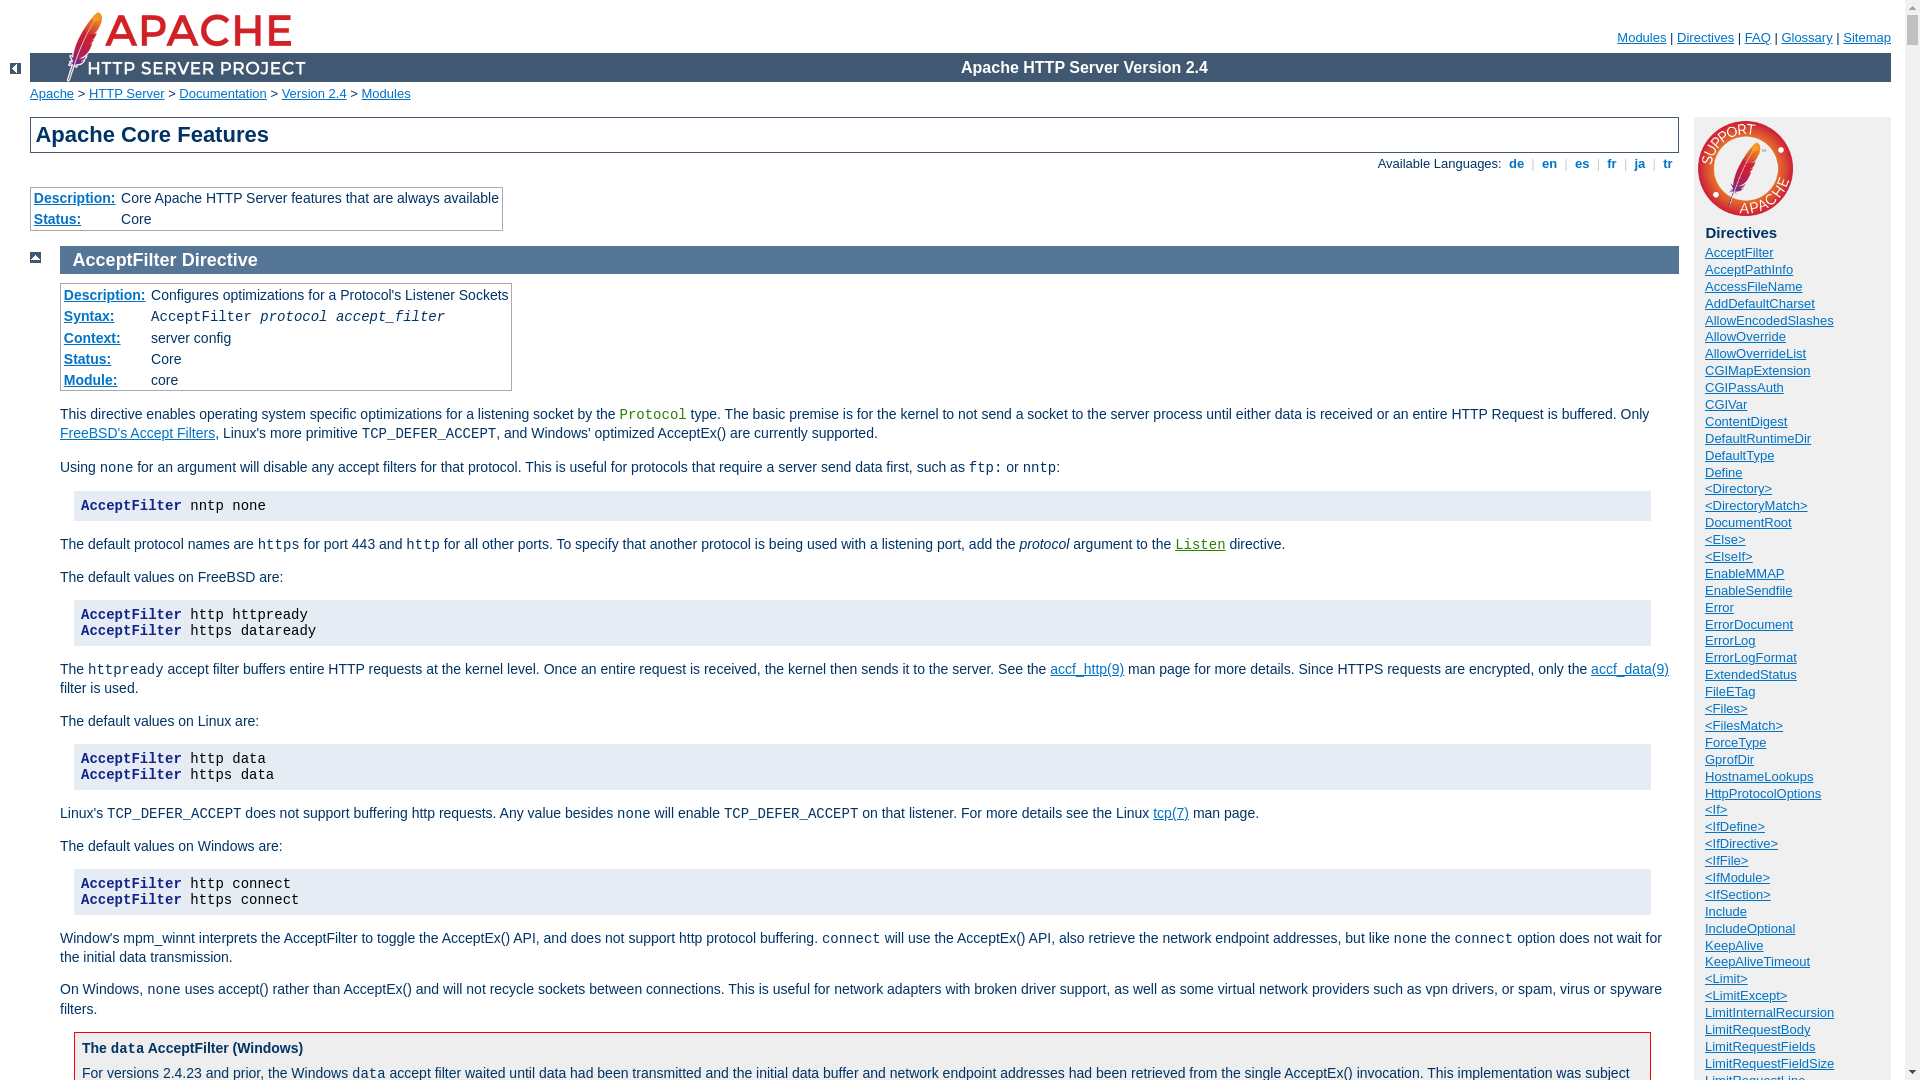  Describe the element at coordinates (88, 359) in the screenshot. I see `Status:` at that location.